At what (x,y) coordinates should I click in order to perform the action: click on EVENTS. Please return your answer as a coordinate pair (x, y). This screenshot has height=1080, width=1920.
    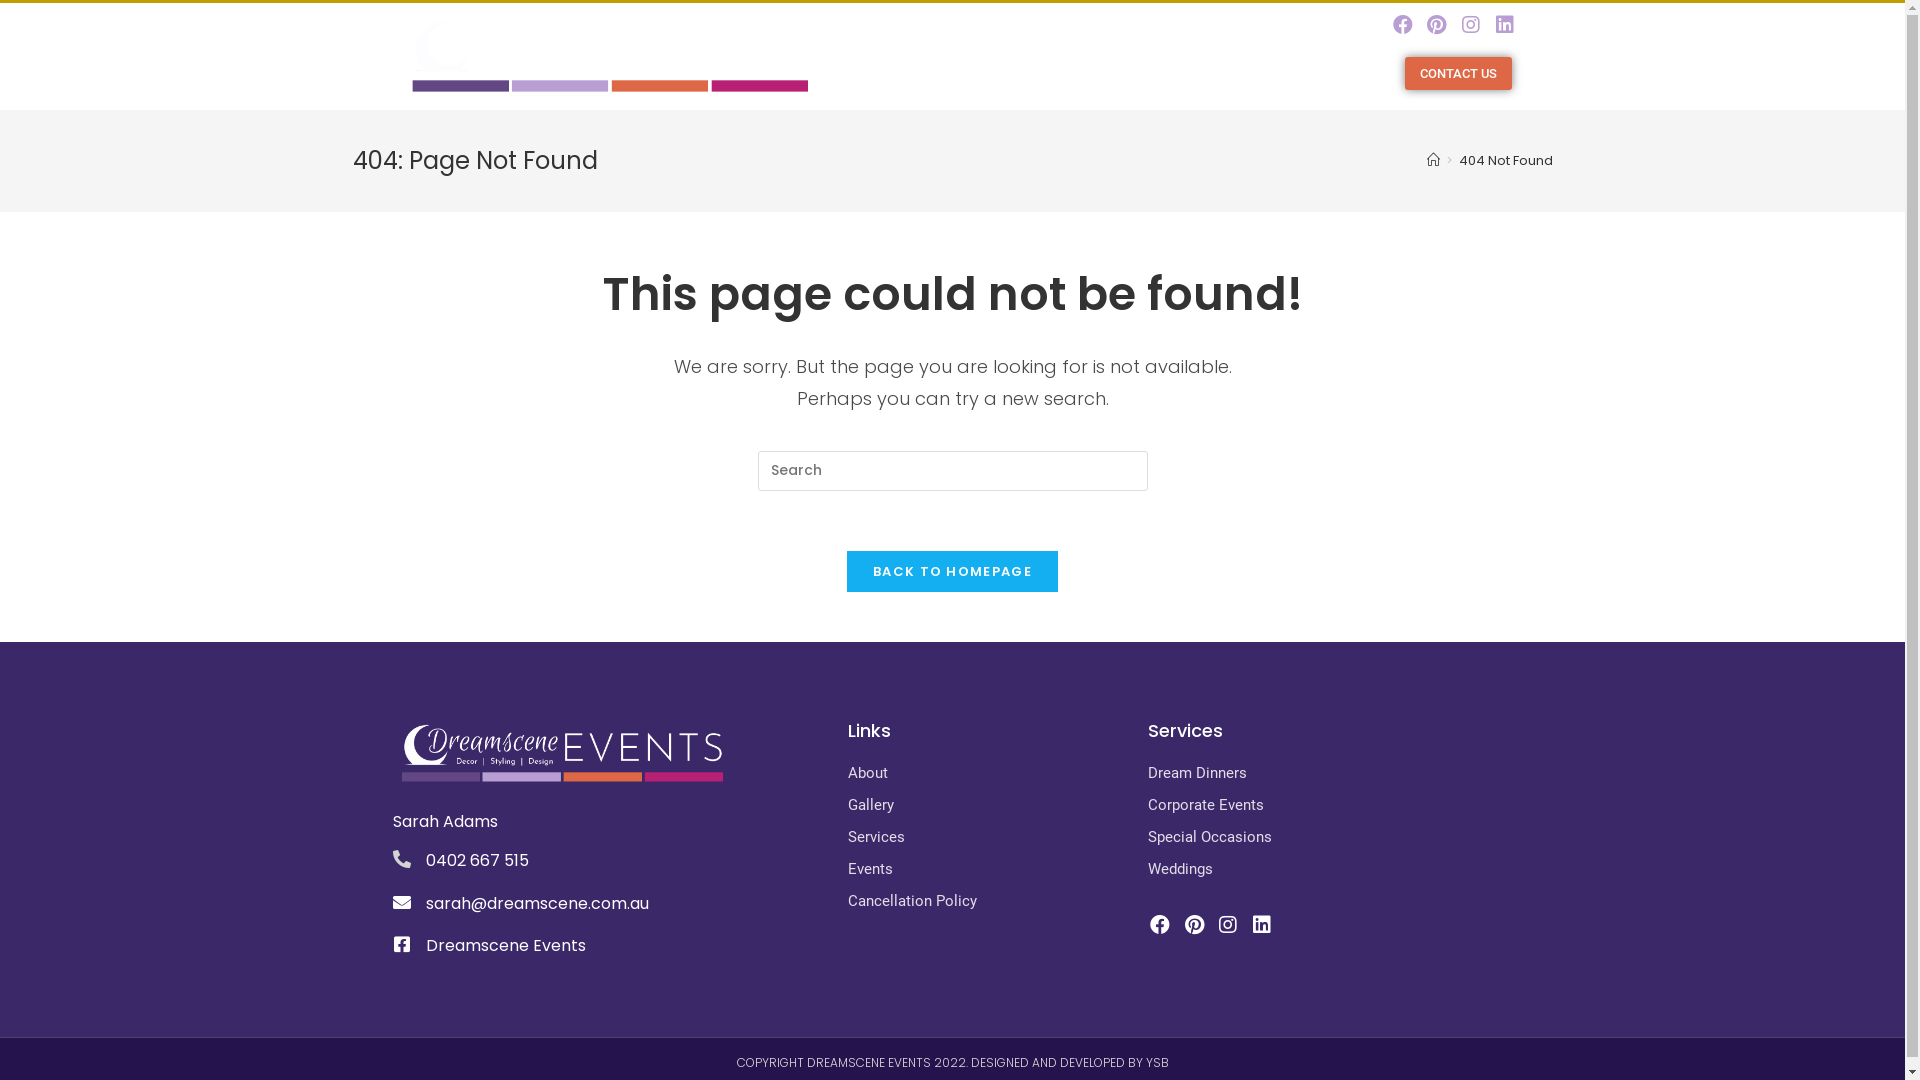
    Looking at the image, I should click on (1254, 74).